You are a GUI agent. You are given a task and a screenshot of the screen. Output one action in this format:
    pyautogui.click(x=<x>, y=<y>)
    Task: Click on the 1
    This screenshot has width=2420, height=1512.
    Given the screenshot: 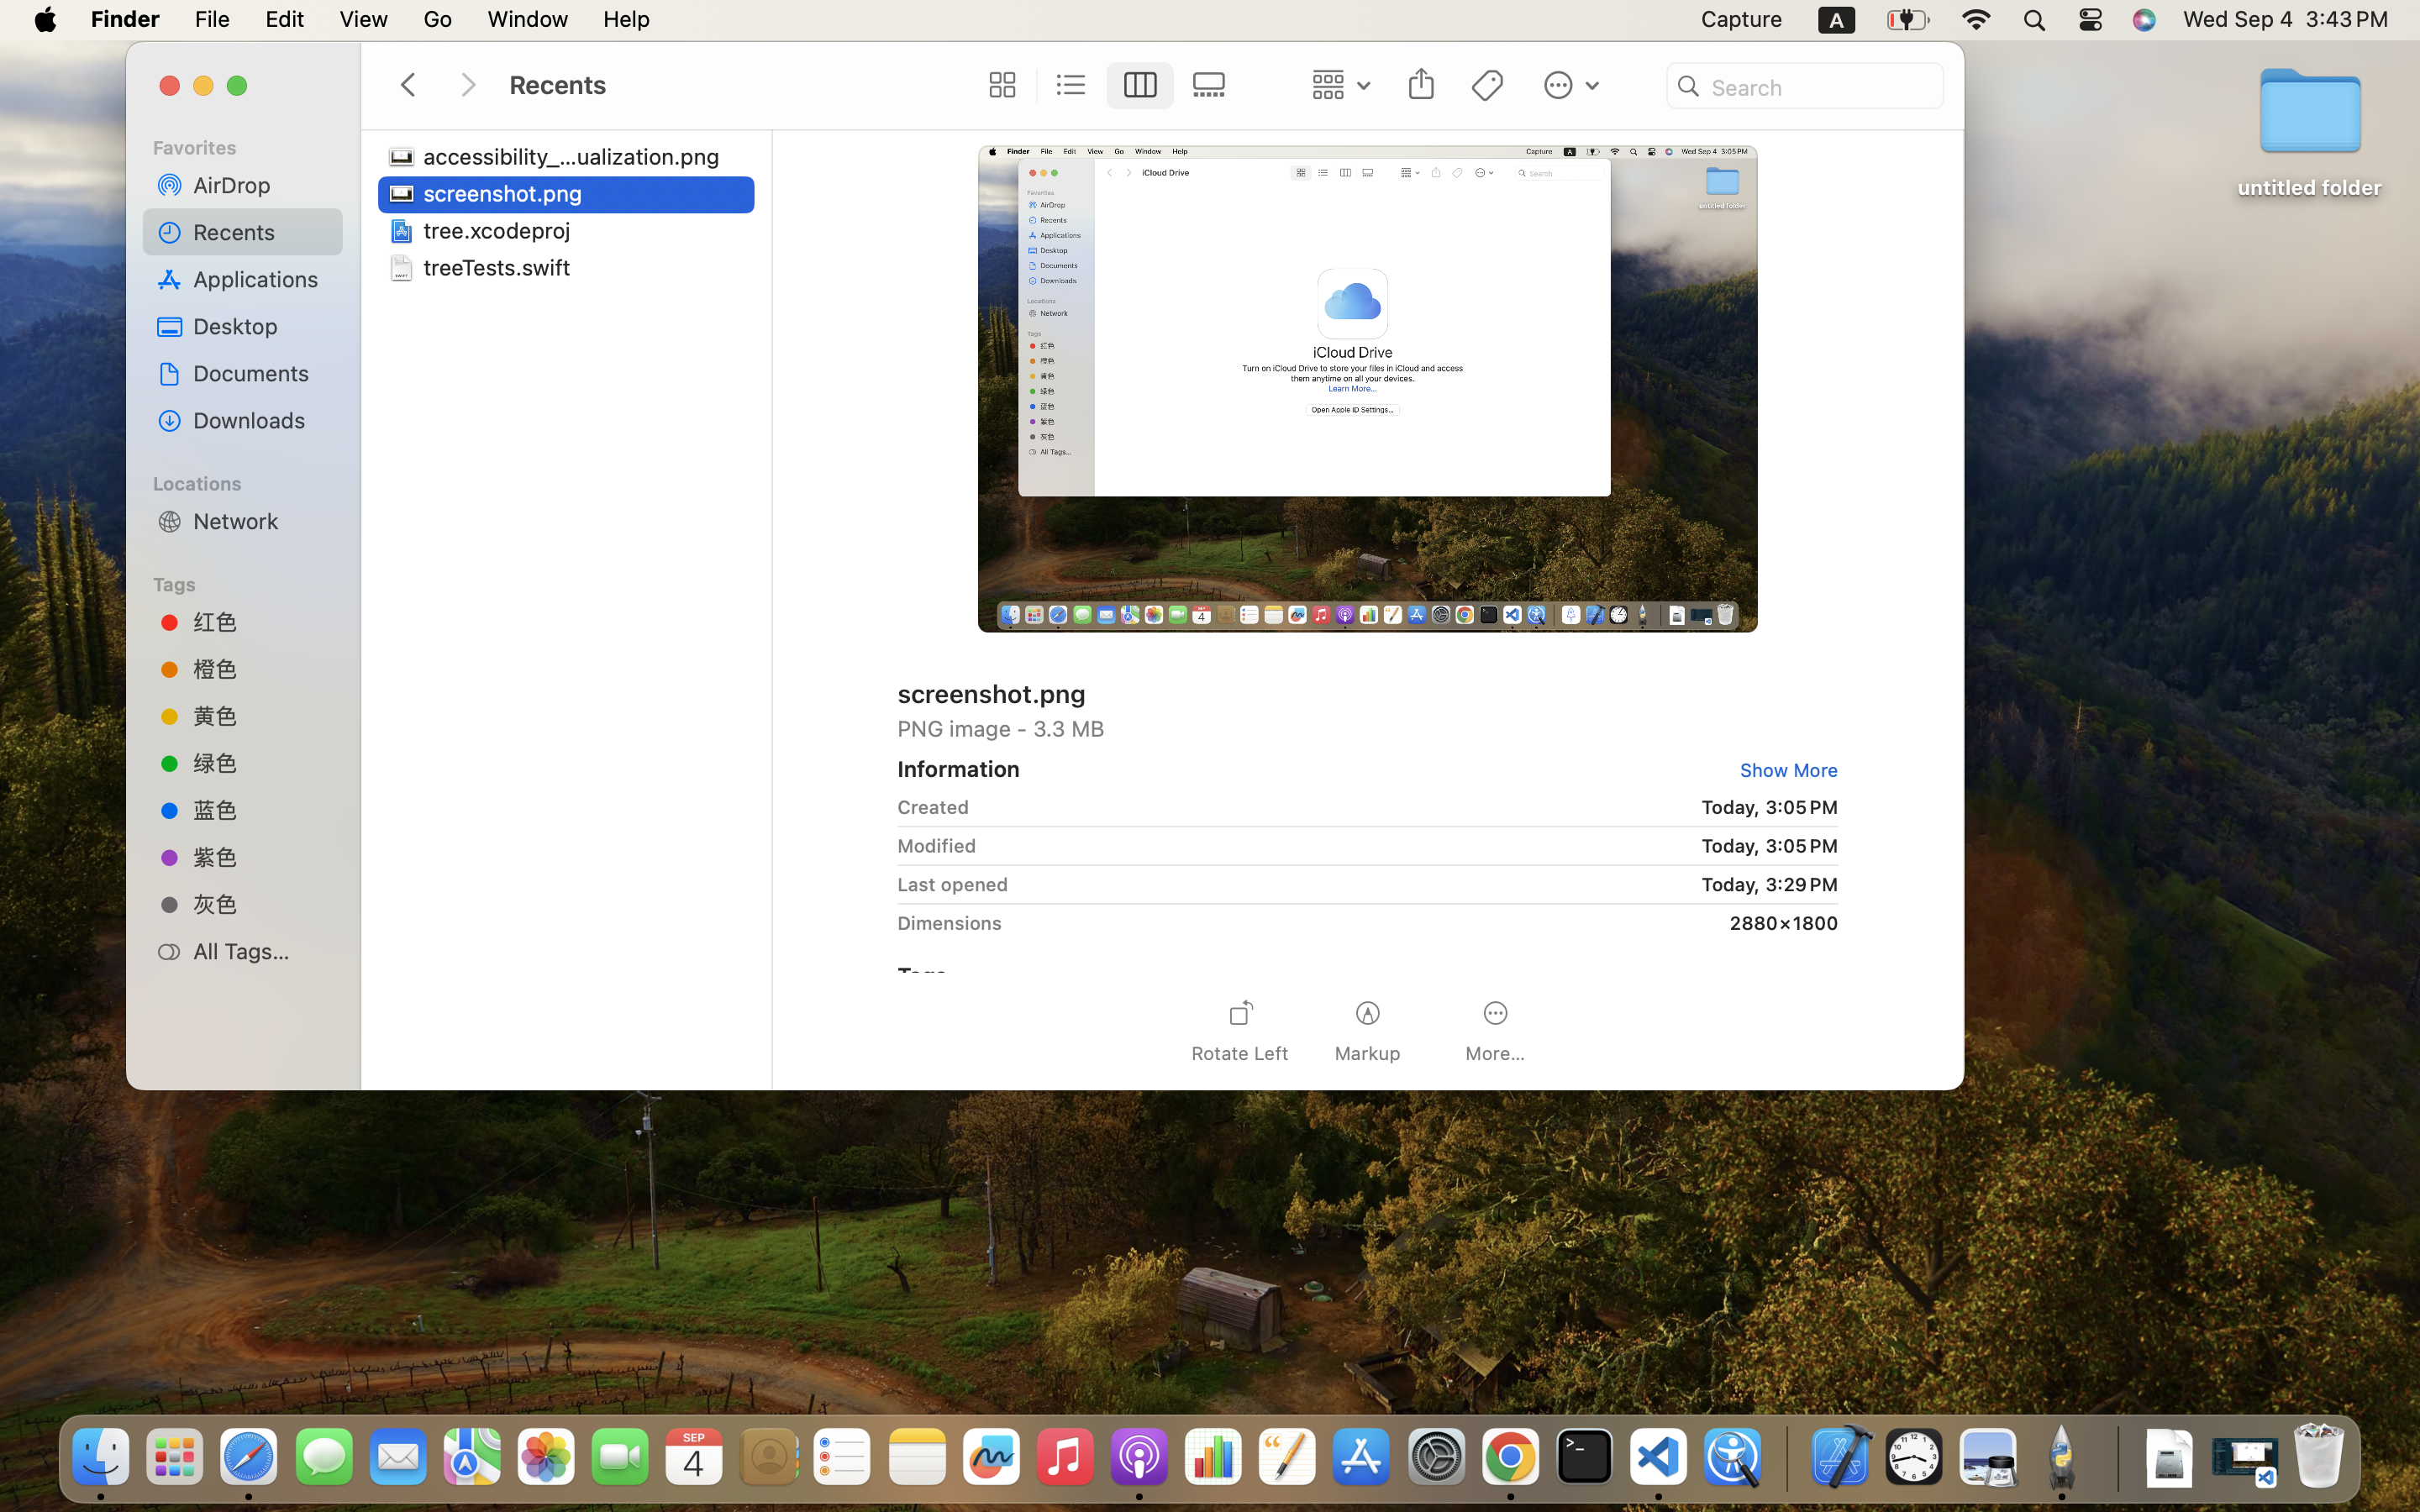 What is the action you would take?
    pyautogui.click(x=1140, y=86)
    